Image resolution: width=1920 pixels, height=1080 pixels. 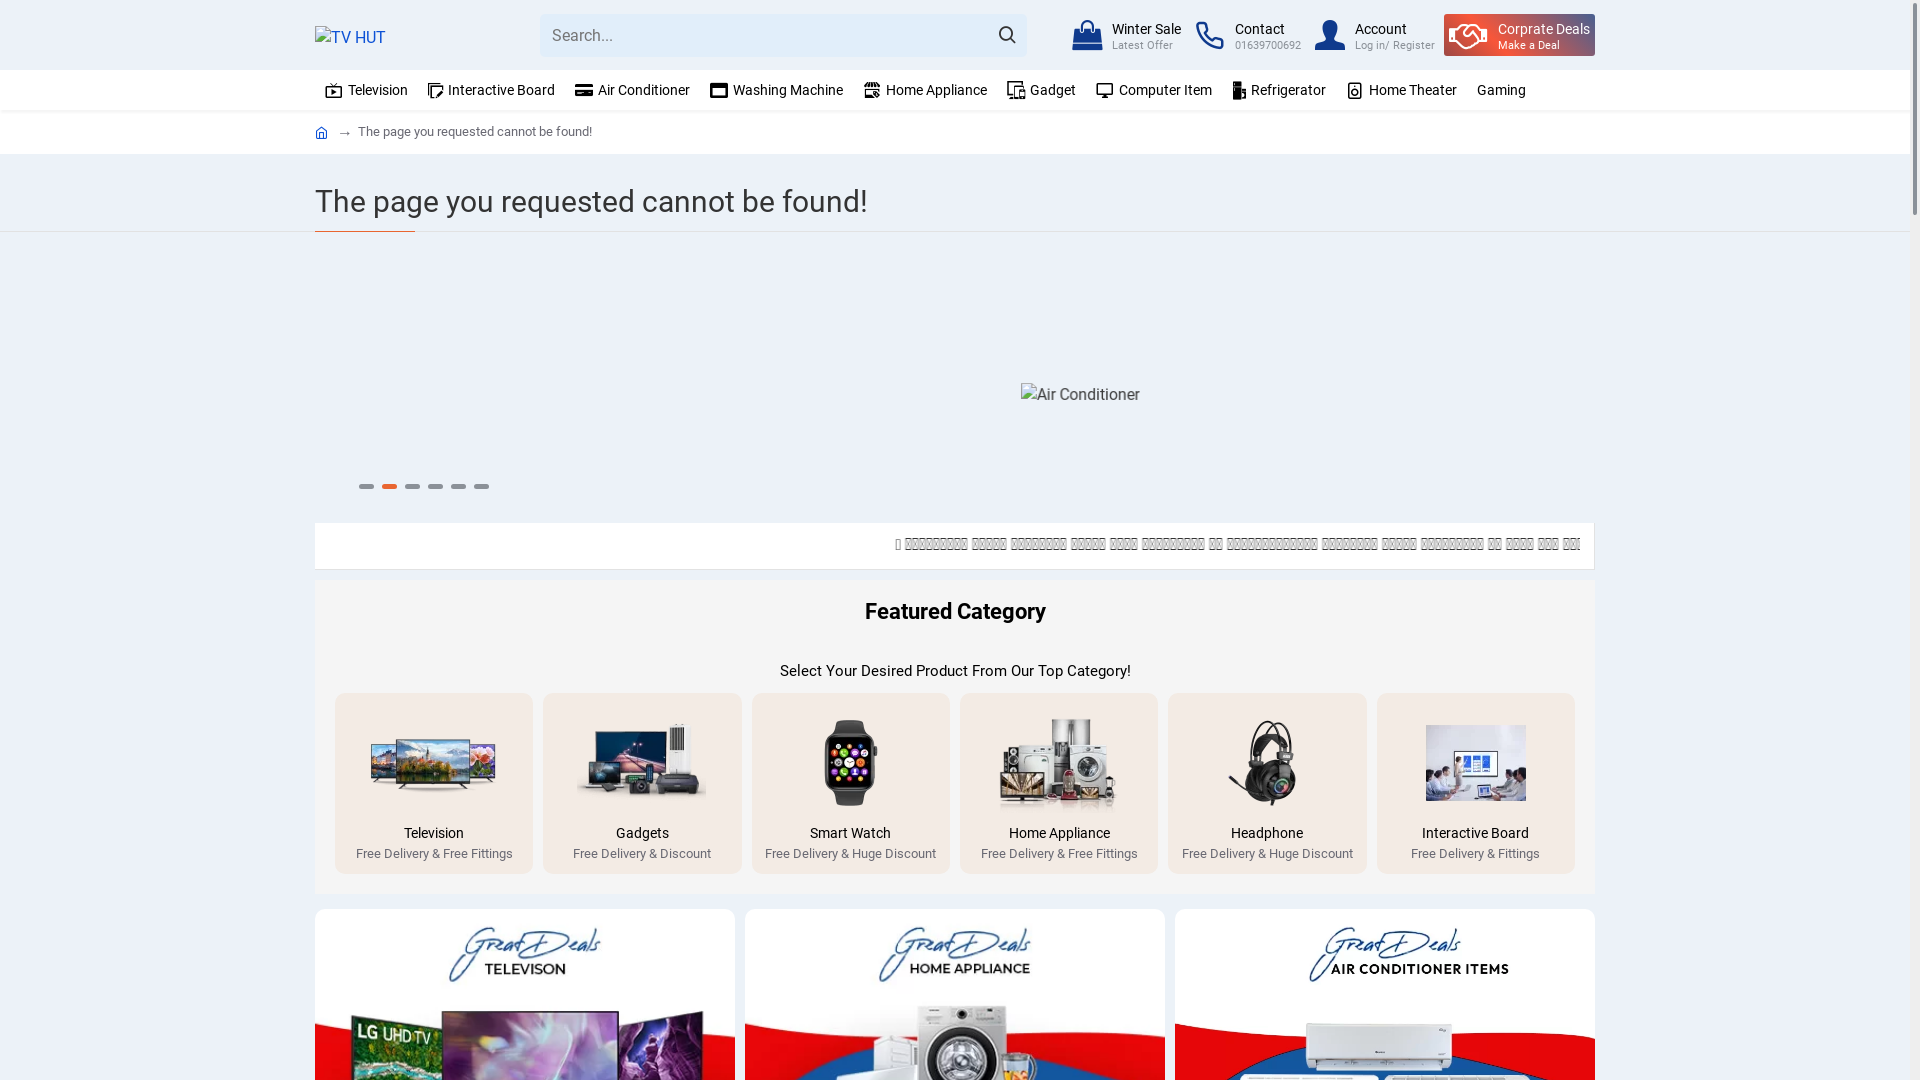 I want to click on Headphone
Free Delivery & Huge Discount, so click(x=1267, y=968).